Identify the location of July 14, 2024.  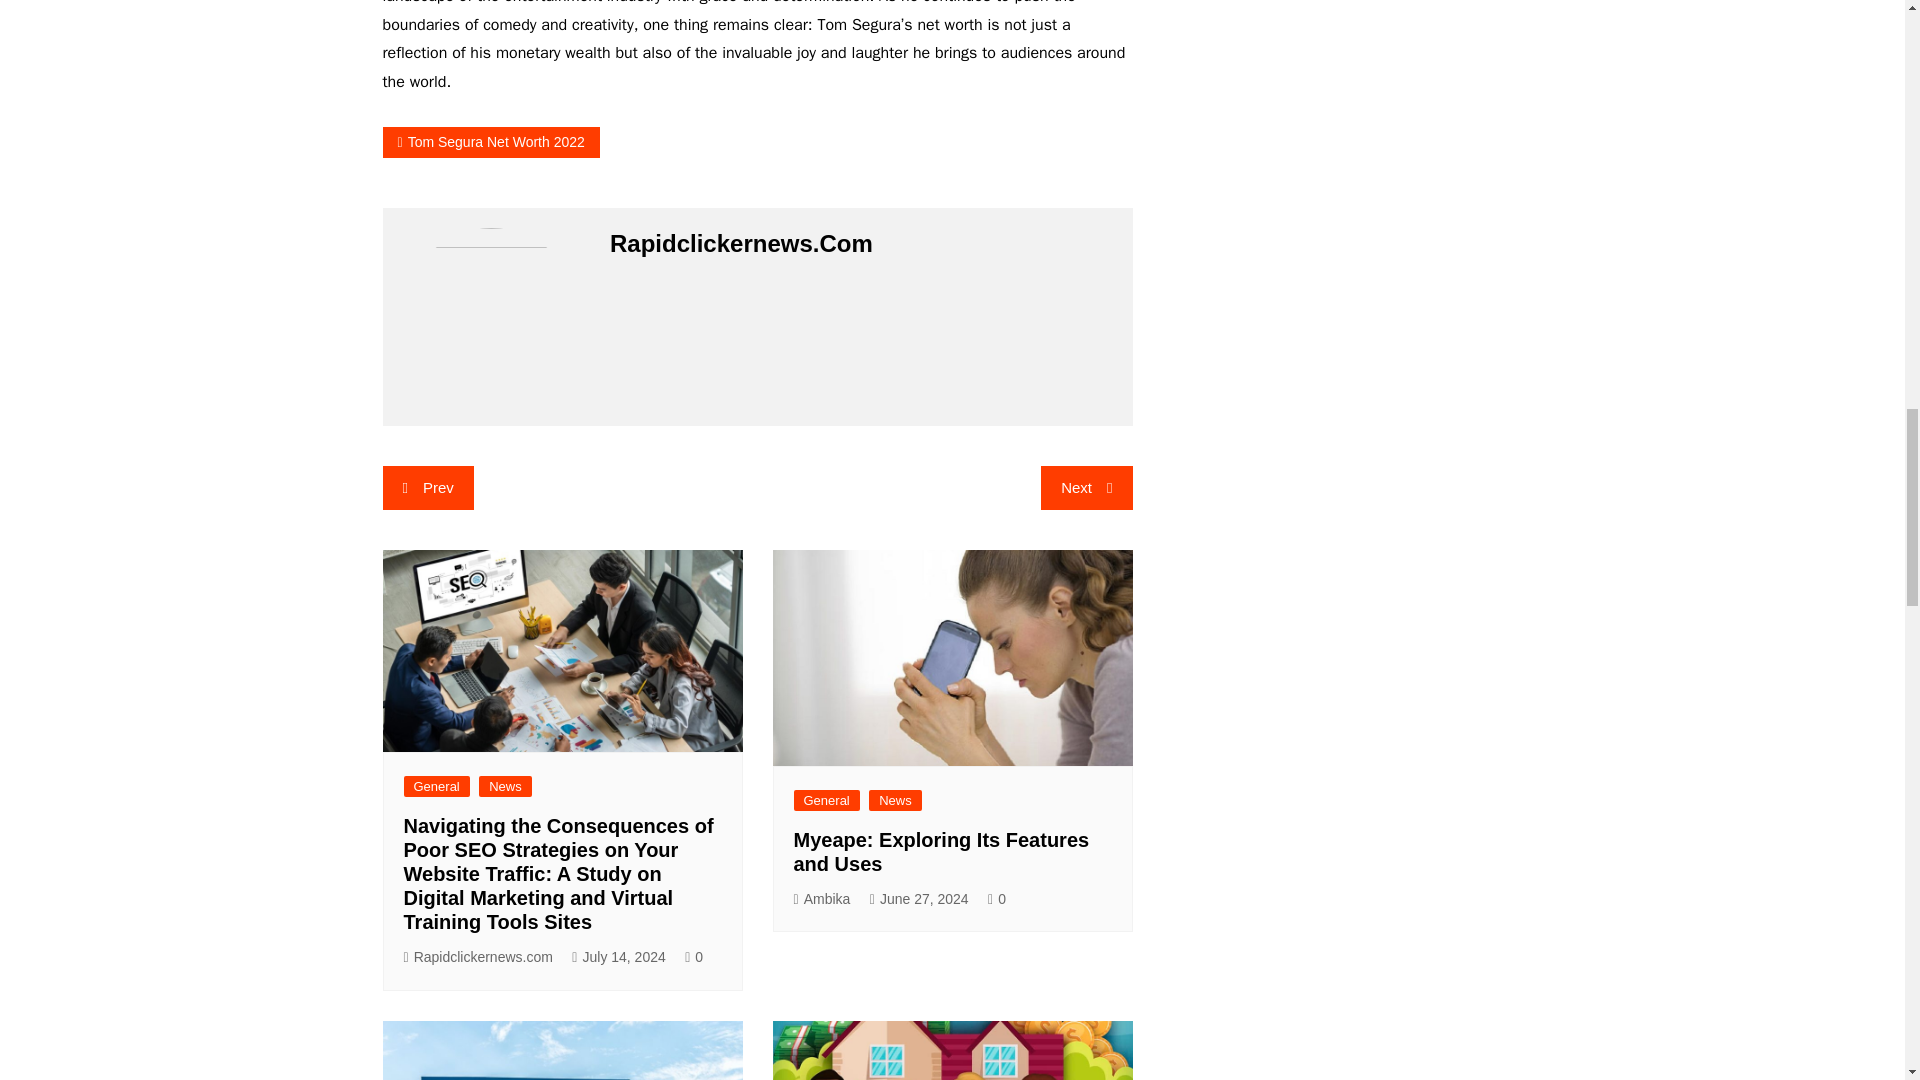
(618, 957).